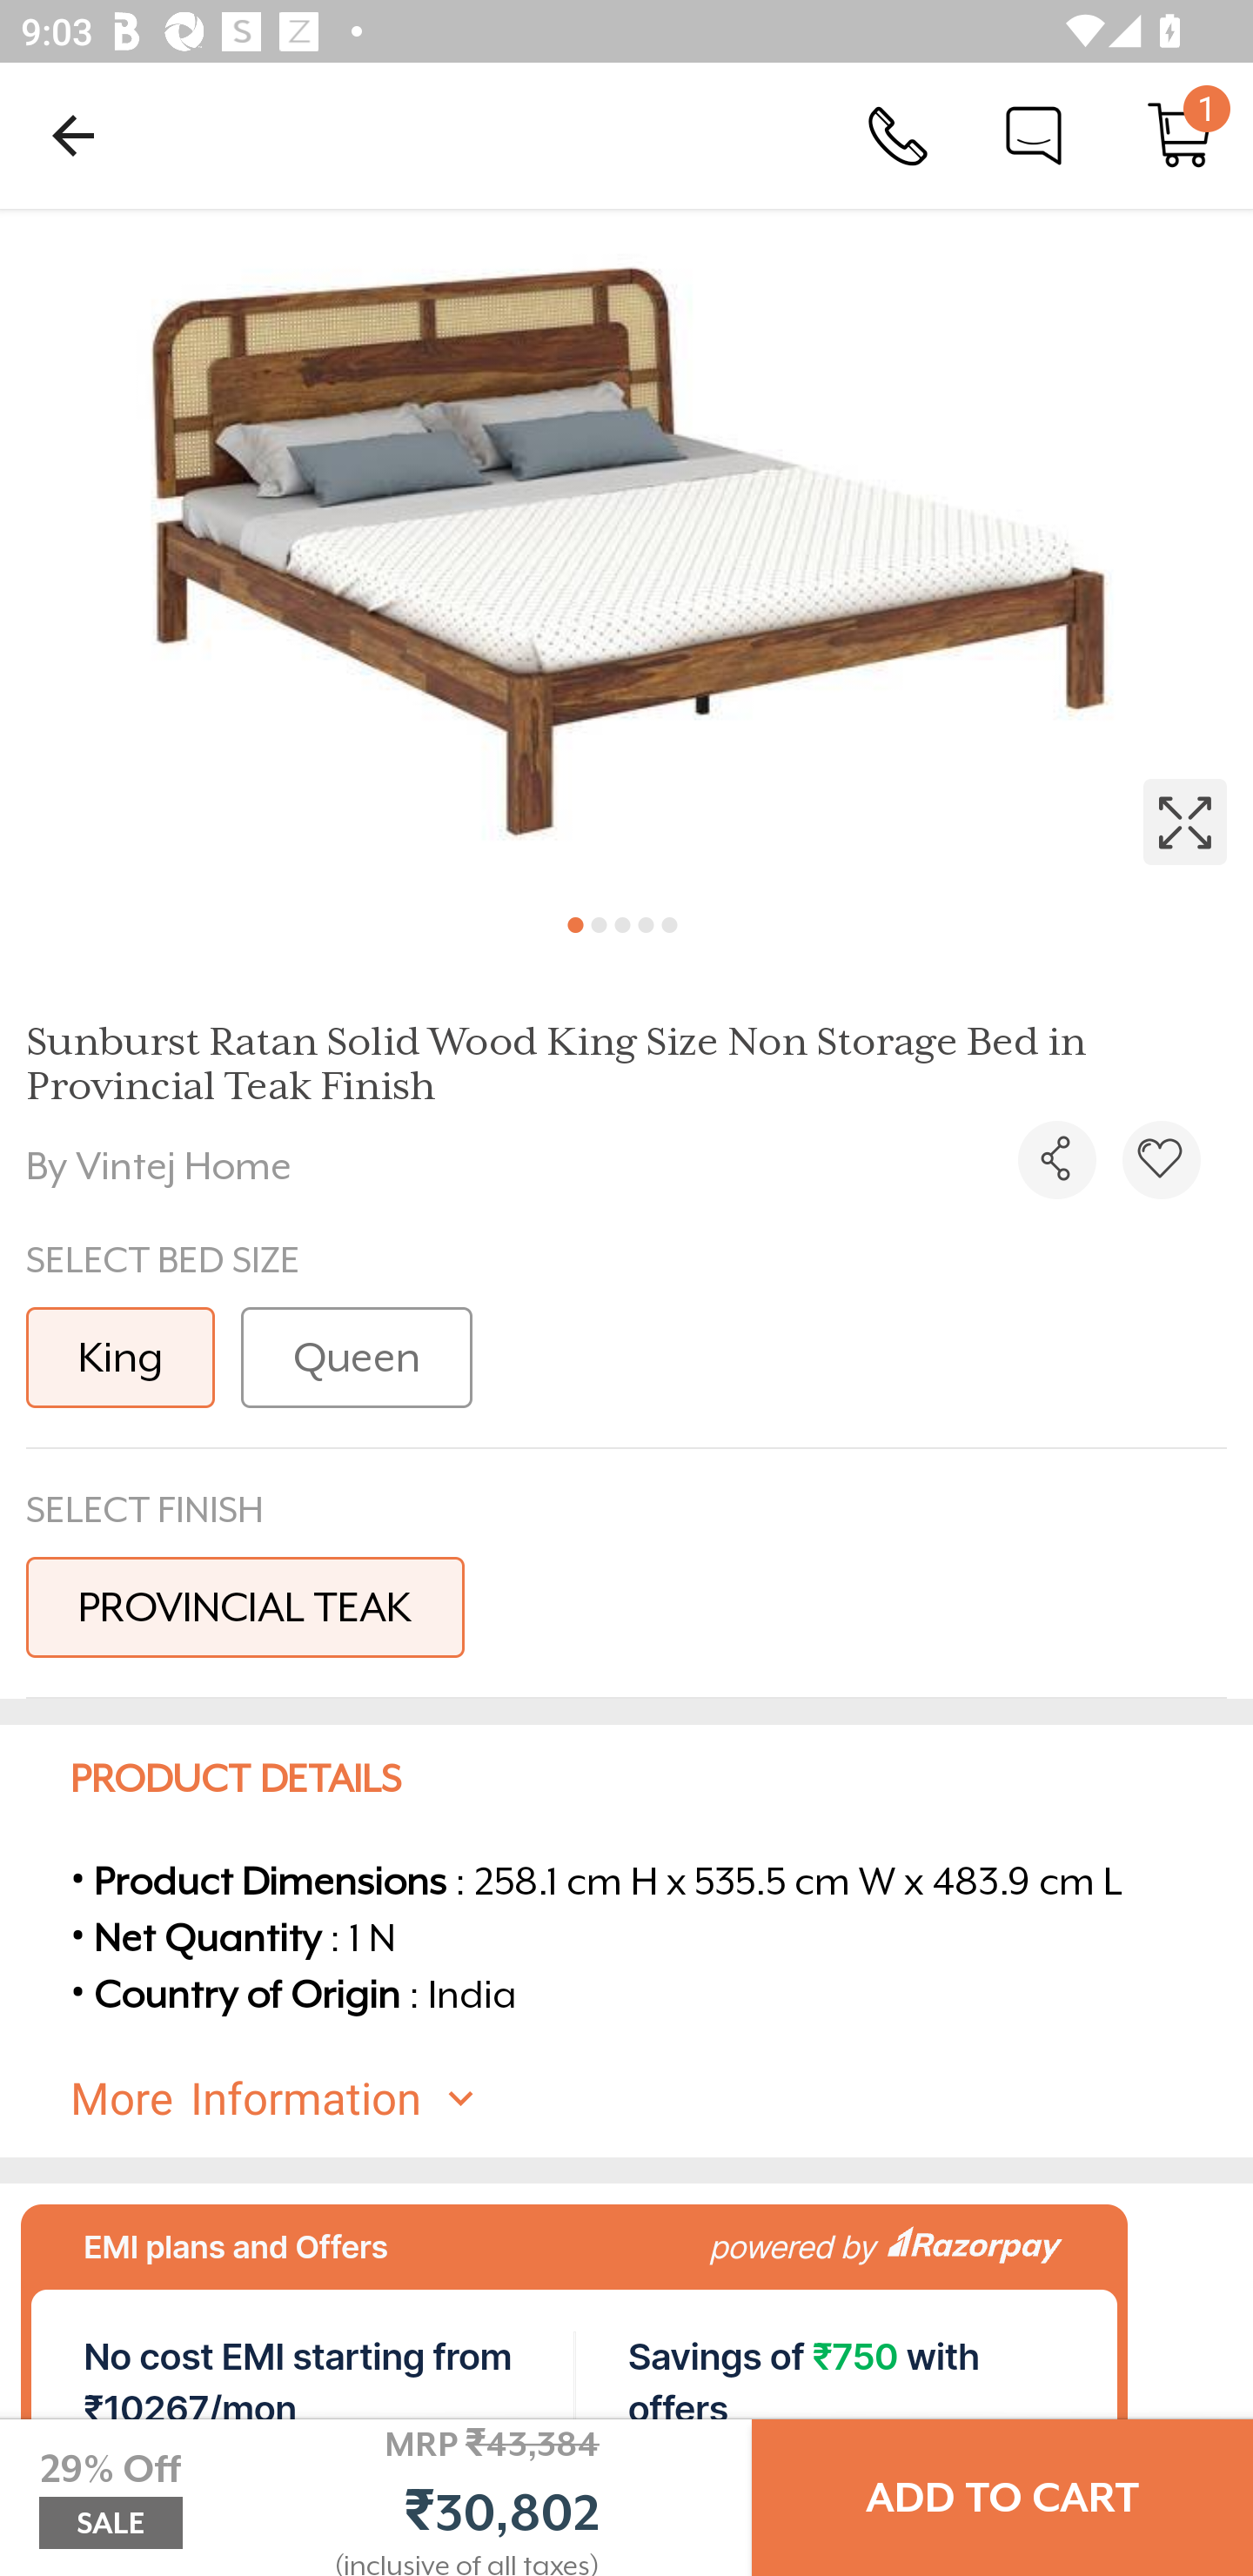 Image resolution: width=1253 pixels, height=2576 pixels. I want to click on , so click(1161, 1160).